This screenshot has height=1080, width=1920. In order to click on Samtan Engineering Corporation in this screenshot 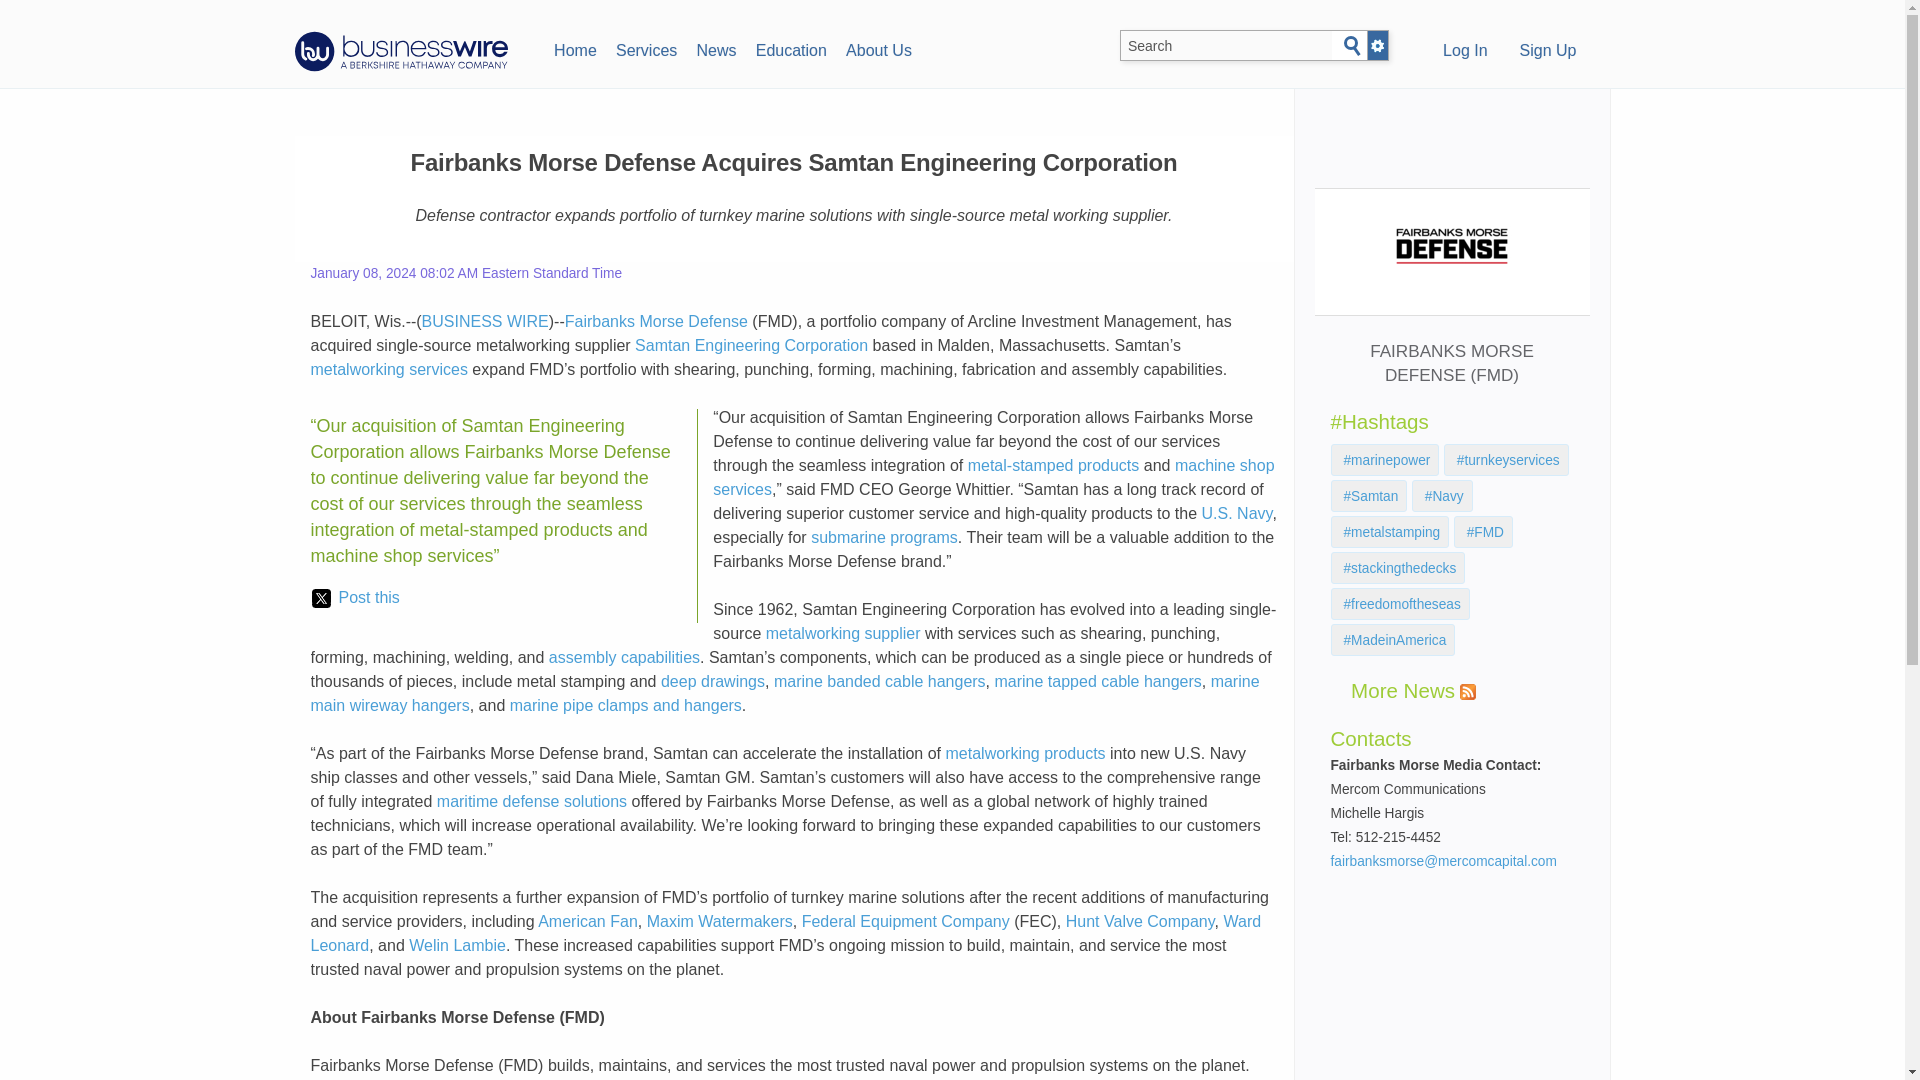, I will do `click(751, 345)`.